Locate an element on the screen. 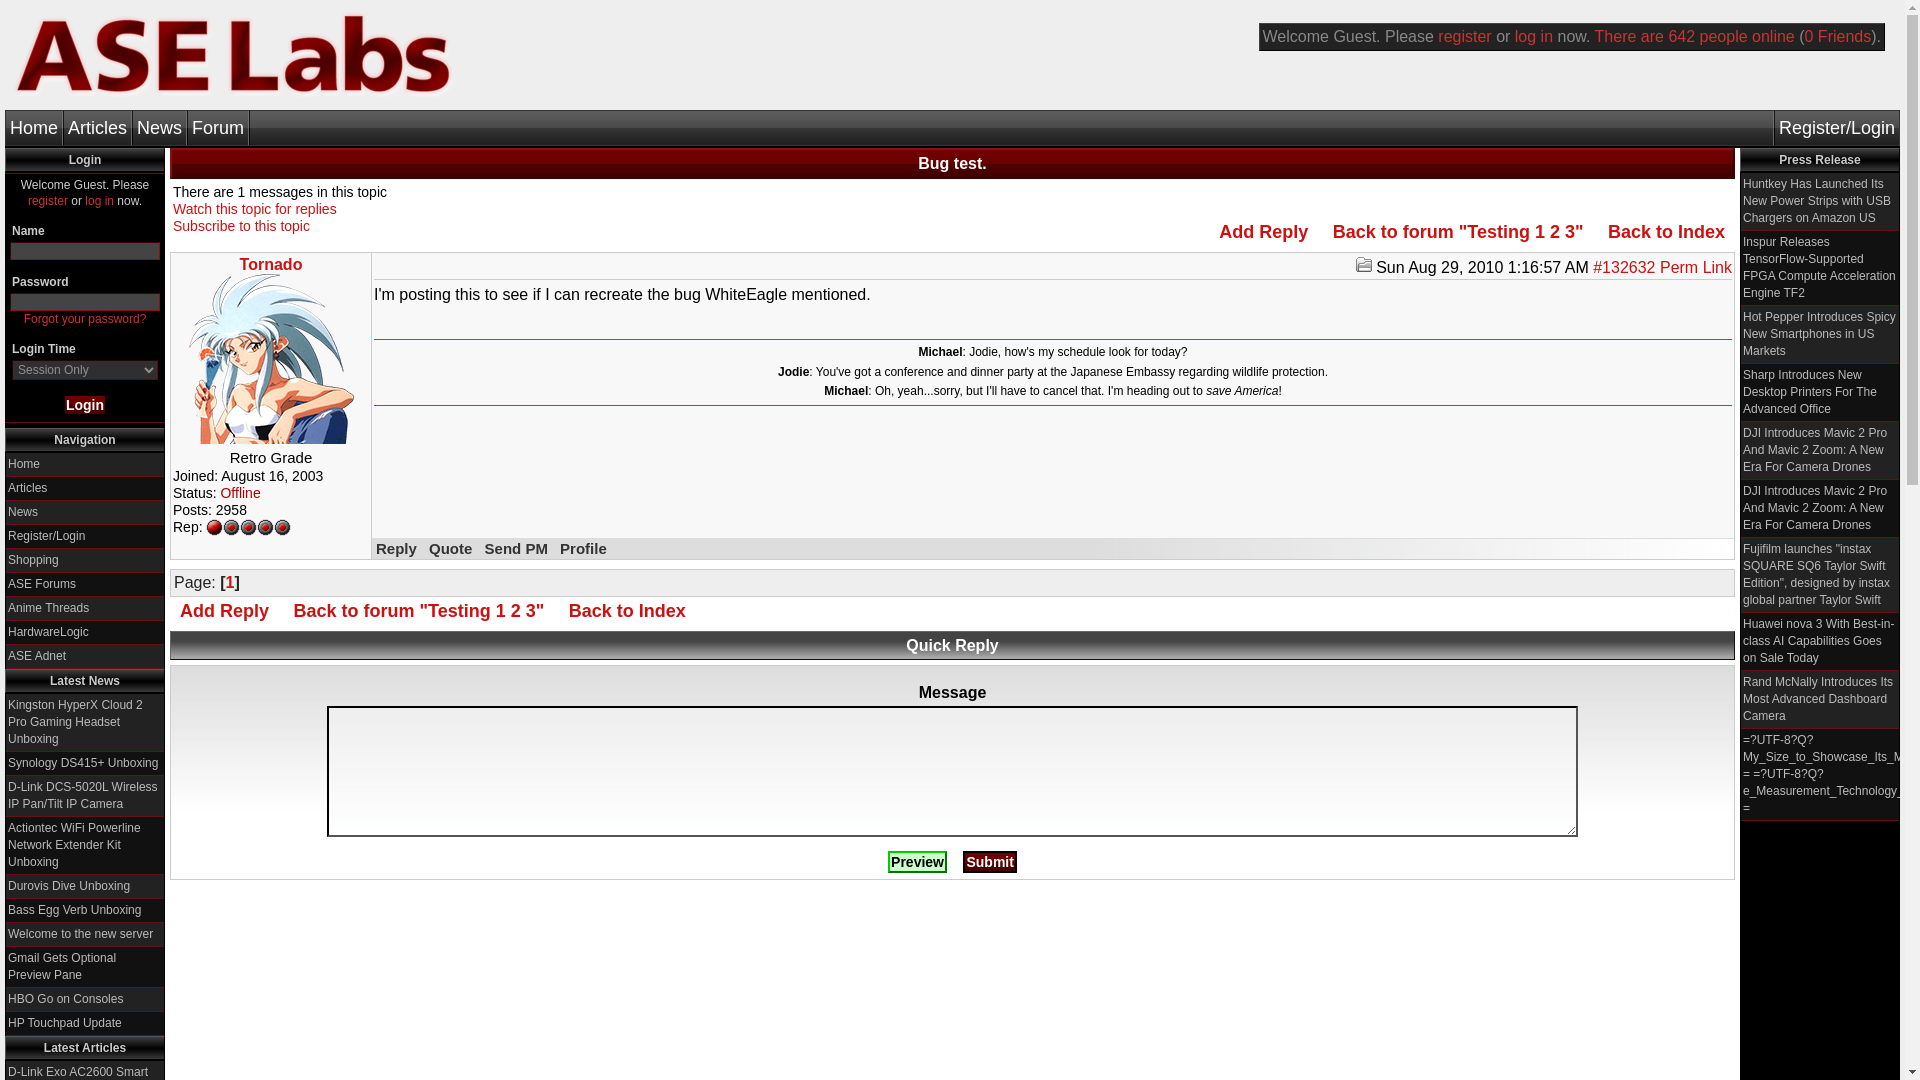  Forgot your password? is located at coordinates (84, 319).